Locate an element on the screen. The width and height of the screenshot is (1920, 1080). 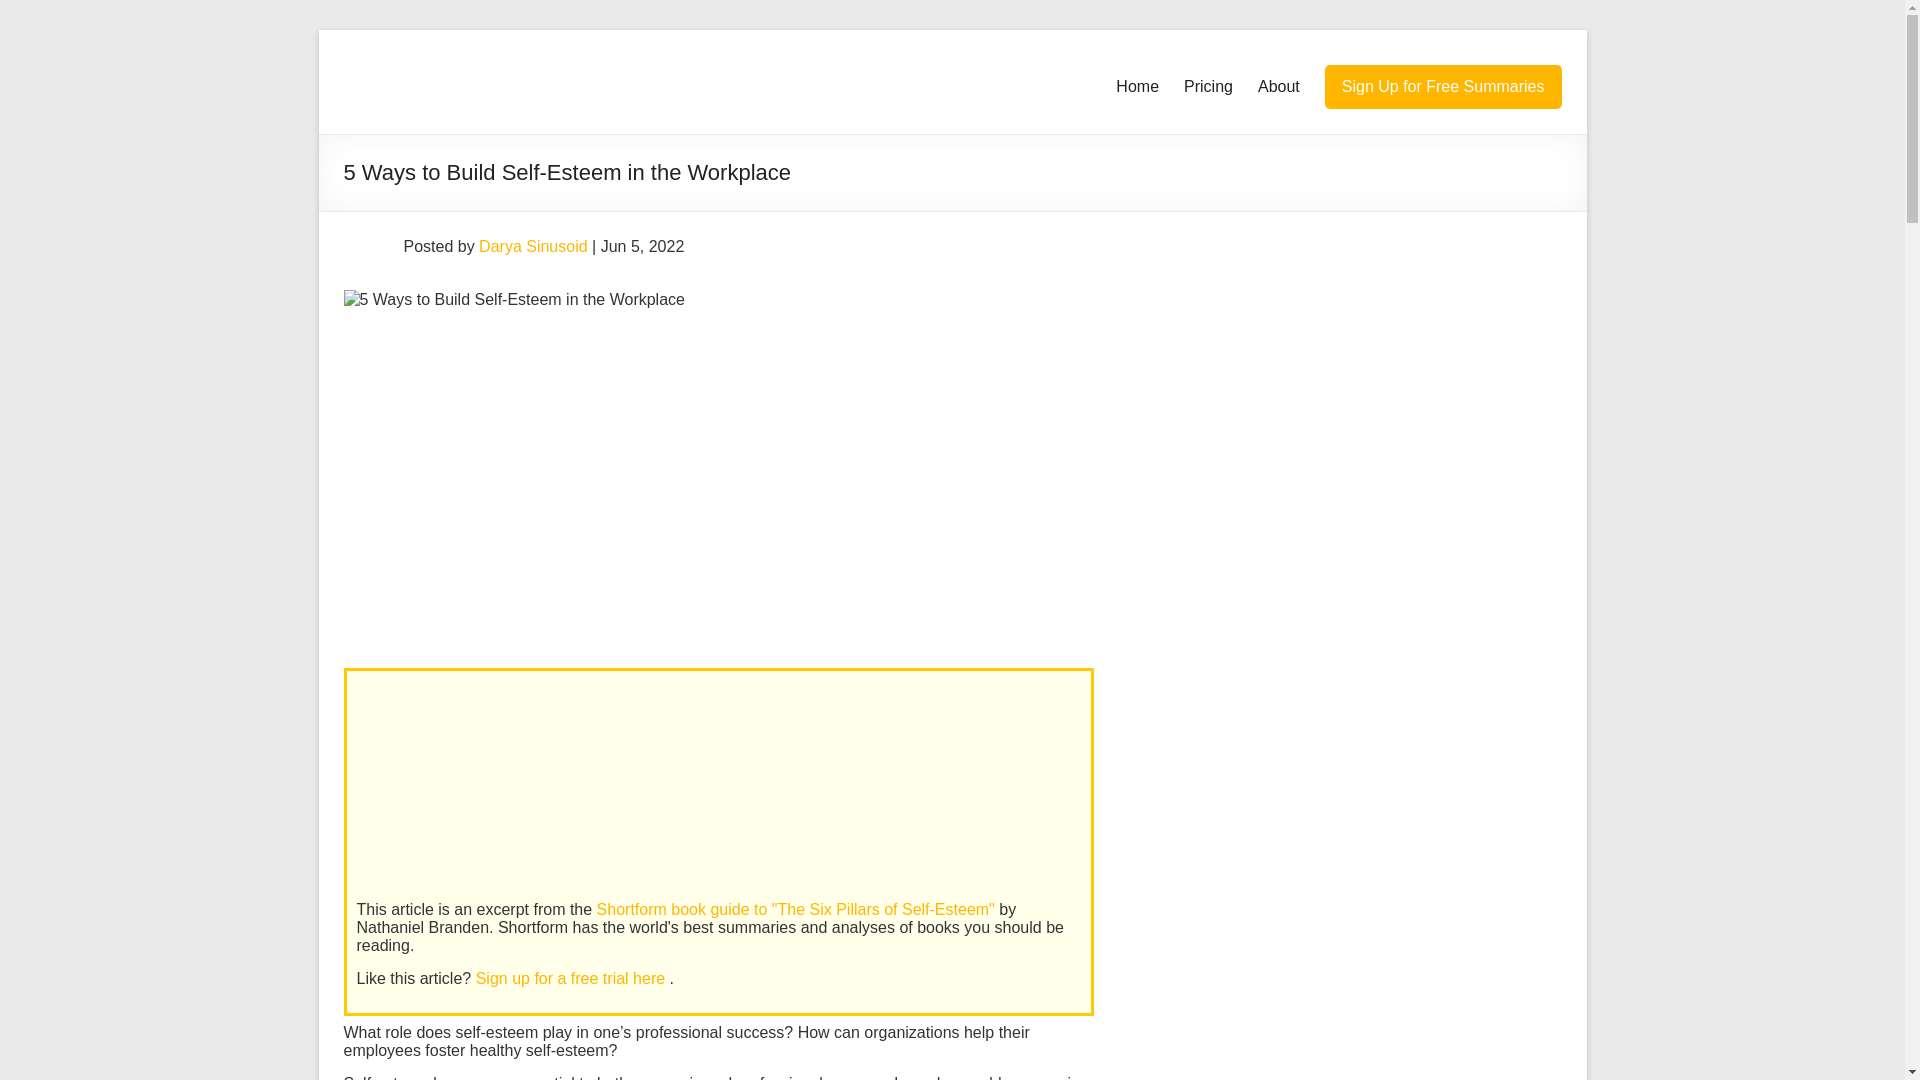
Pricing is located at coordinates (1208, 86).